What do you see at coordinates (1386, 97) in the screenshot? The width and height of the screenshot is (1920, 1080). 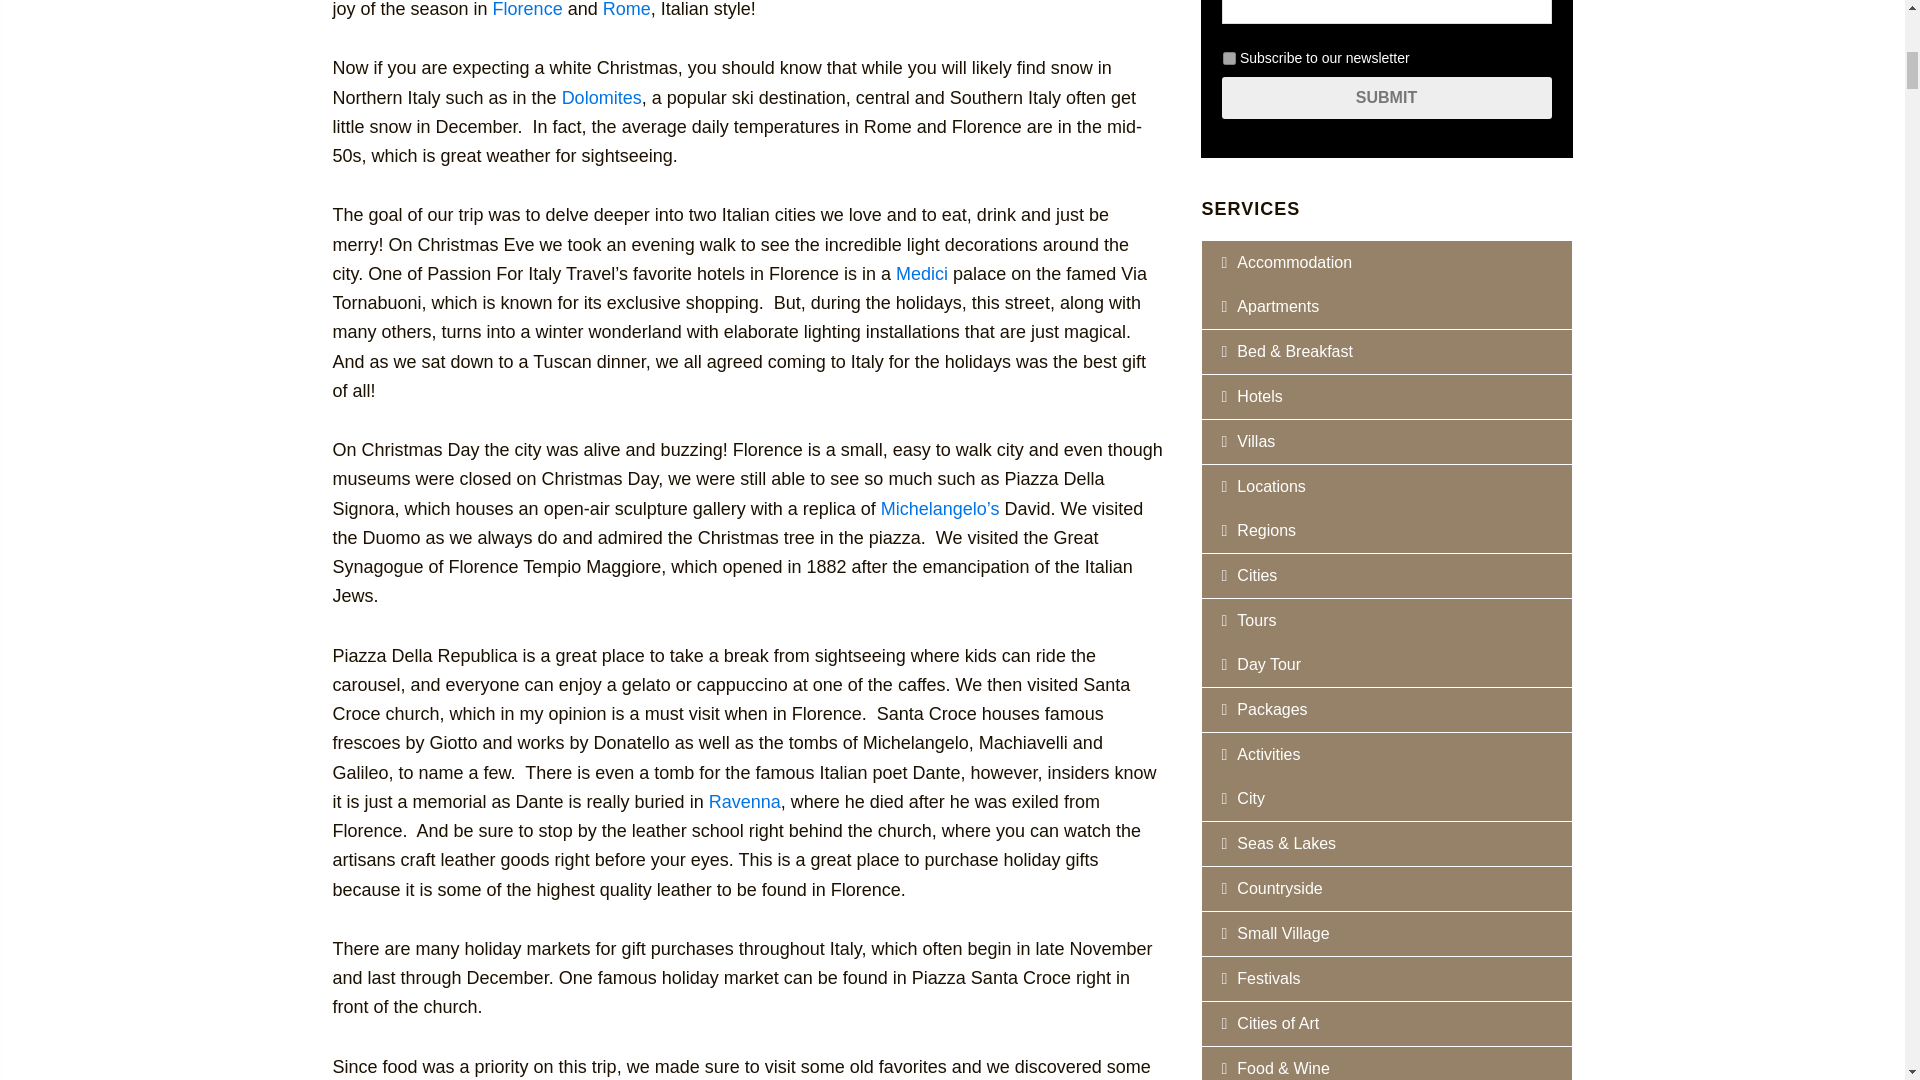 I see `Submit` at bounding box center [1386, 97].